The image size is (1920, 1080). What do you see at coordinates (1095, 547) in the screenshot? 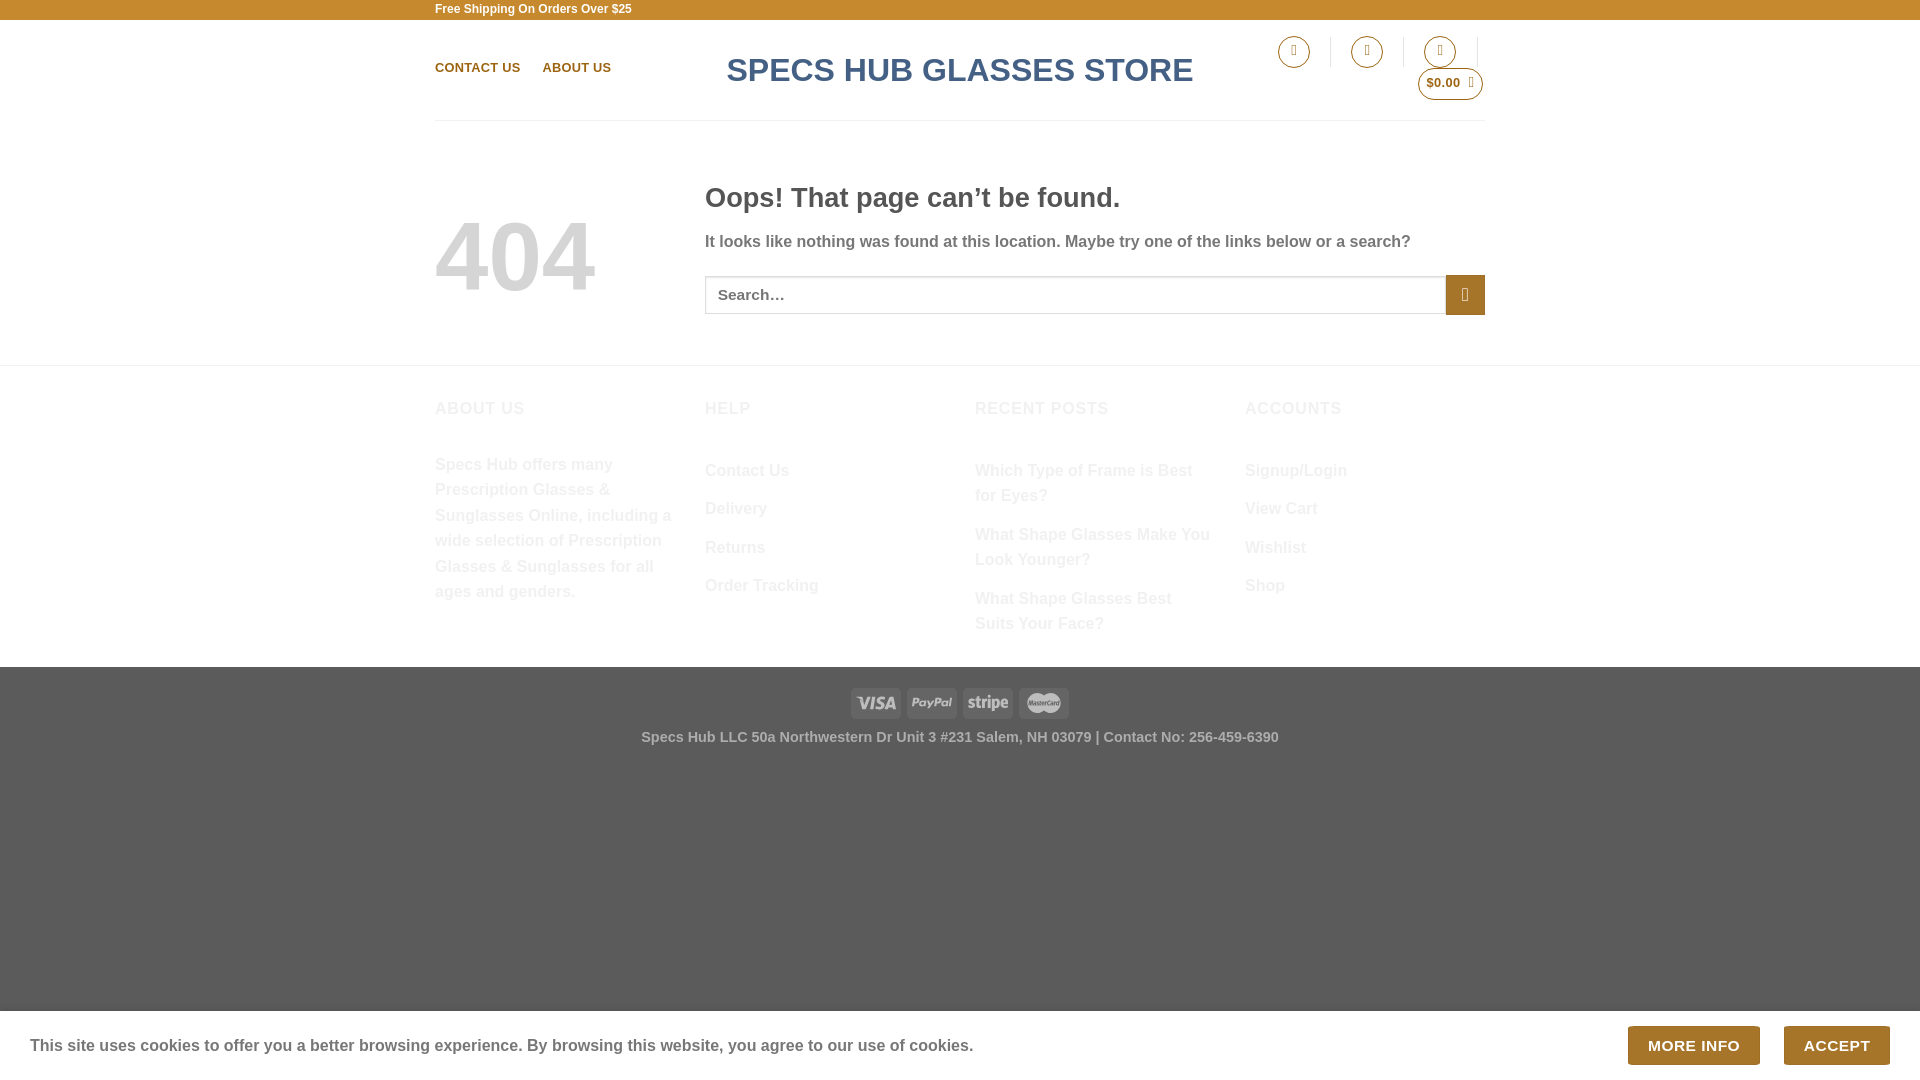
I see `What Shape Glasses Make You Look Younger?` at bounding box center [1095, 547].